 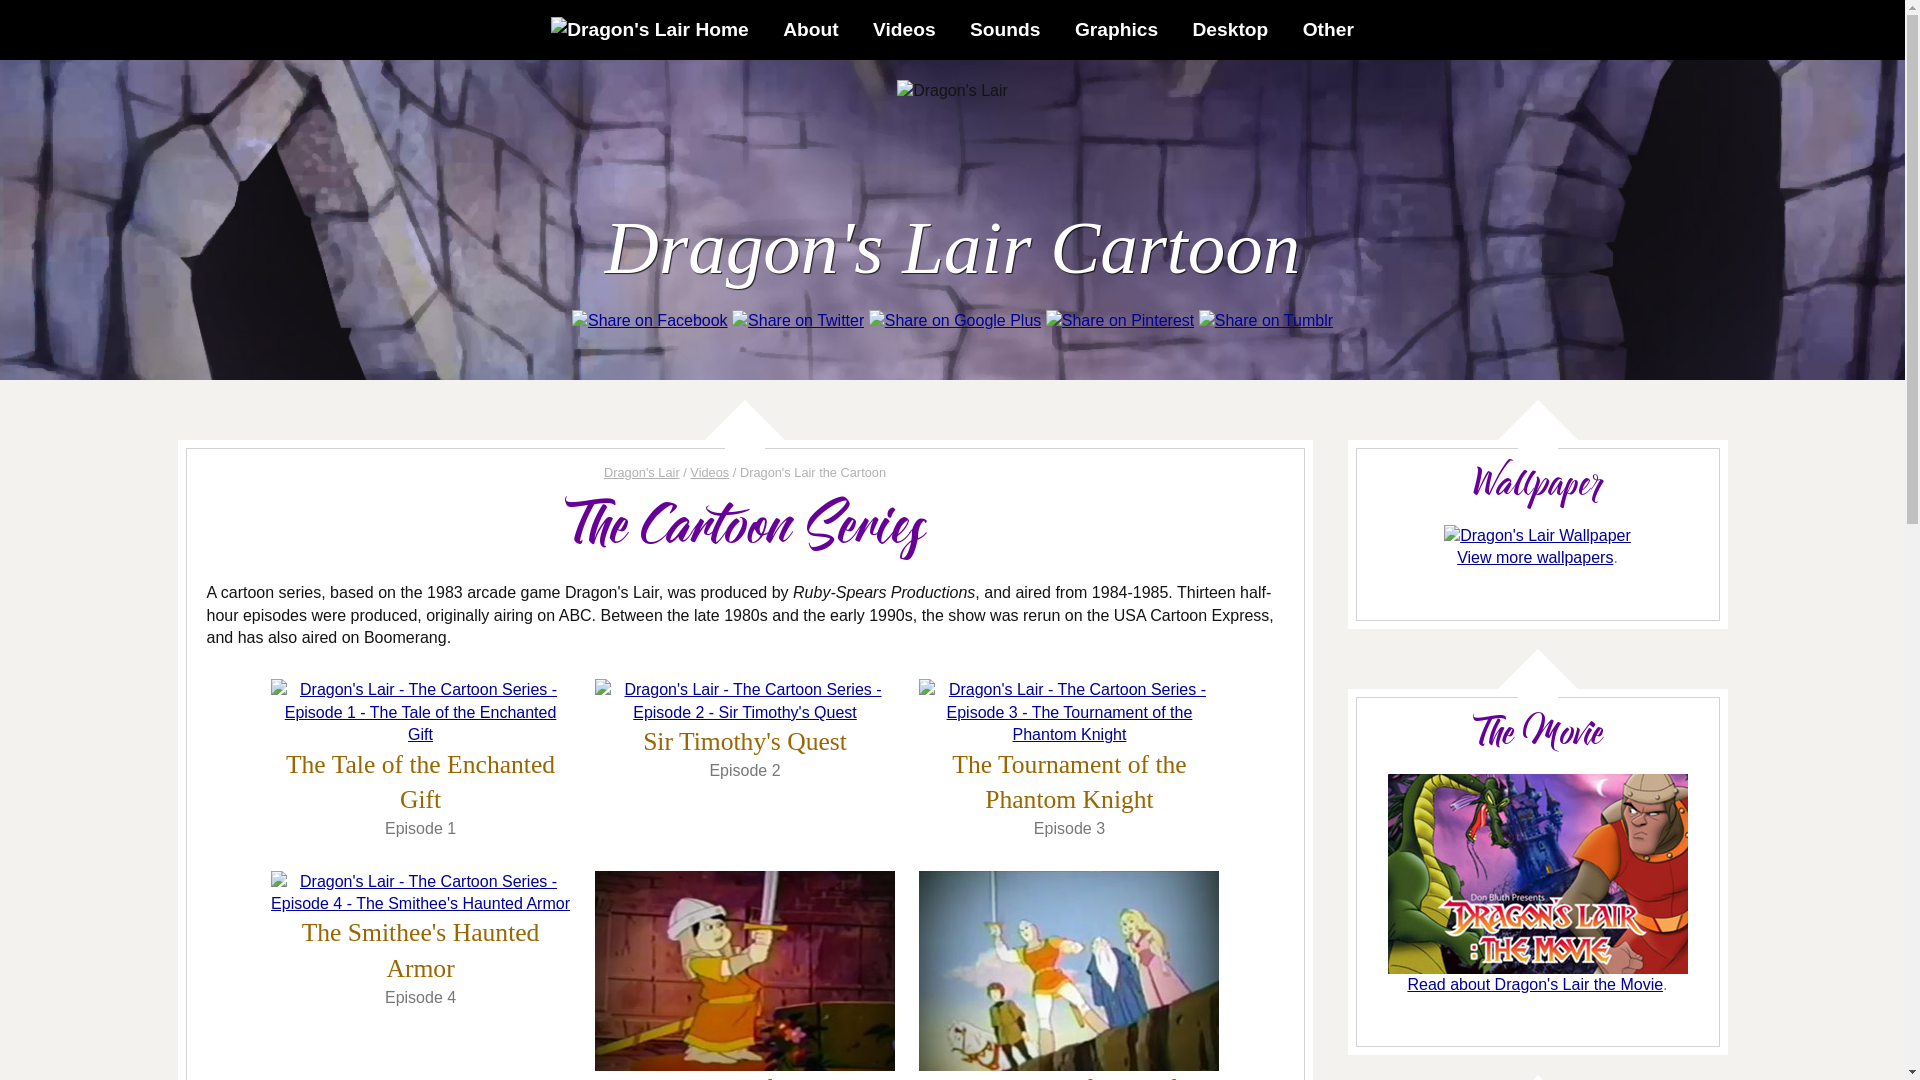 I want to click on Read about Dragon's Lair the Movie, so click(x=1535, y=984).